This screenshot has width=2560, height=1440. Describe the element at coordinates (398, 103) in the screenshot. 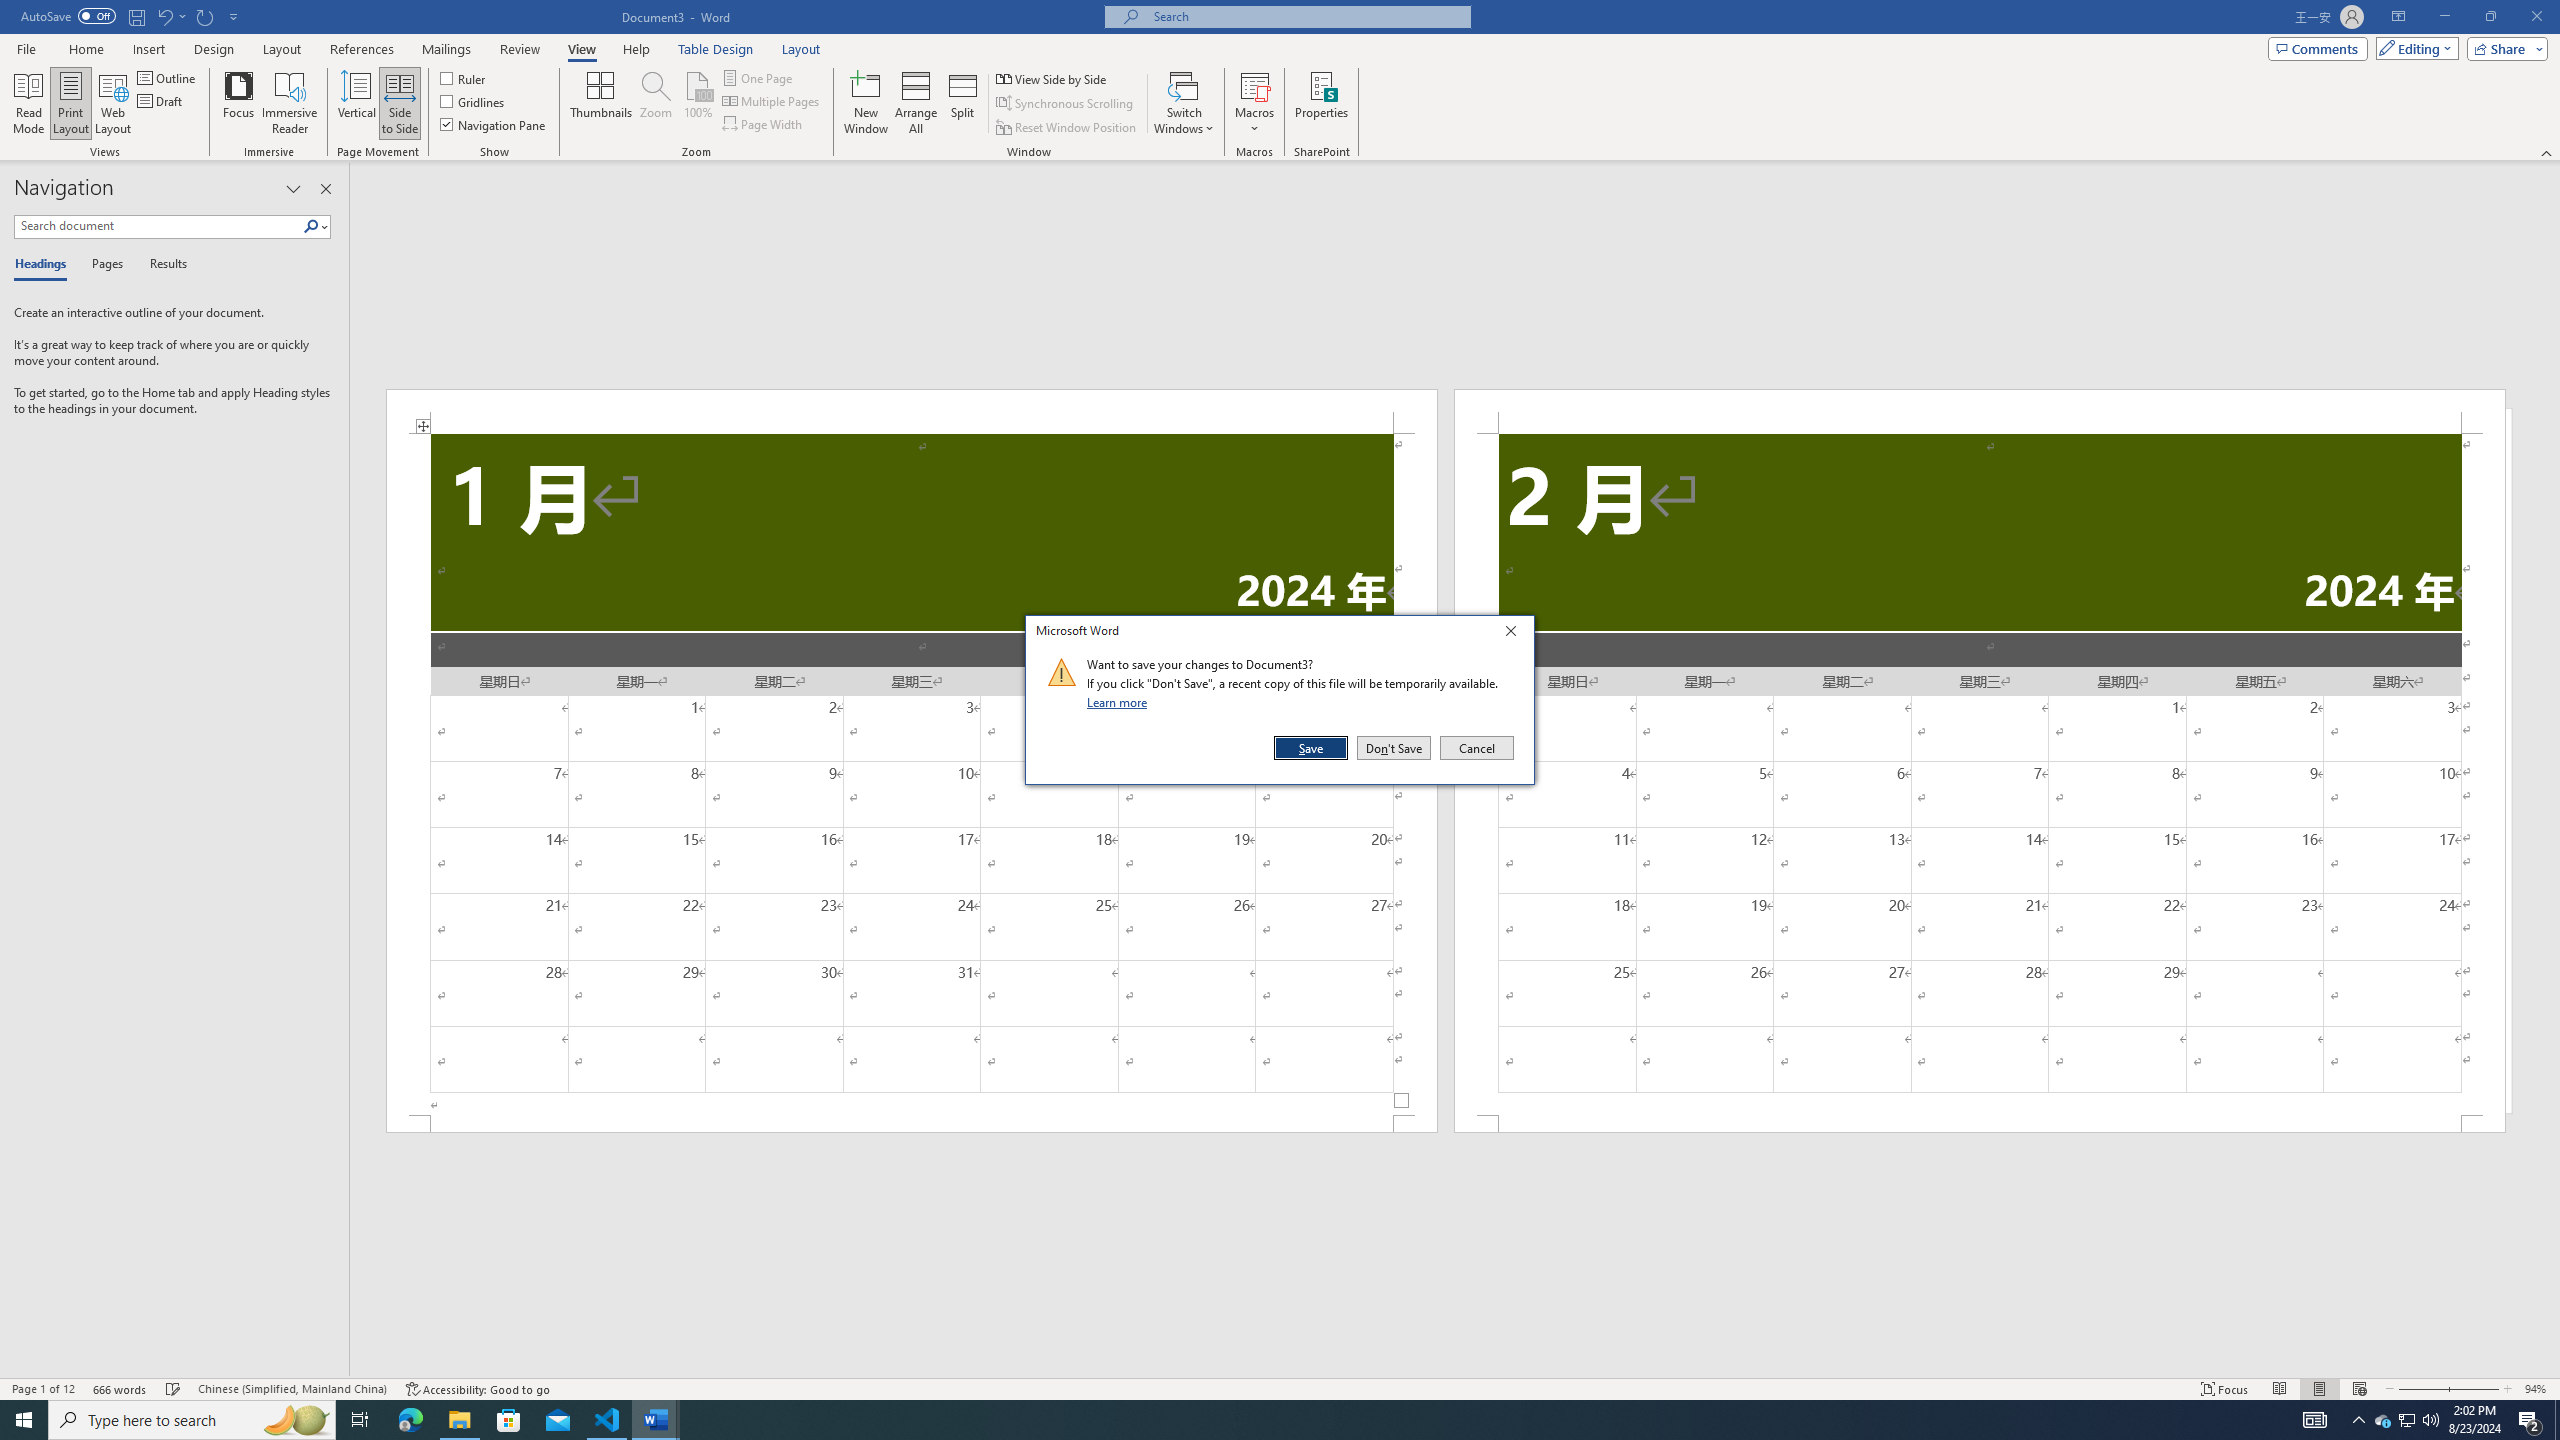

I see `Side to Side` at that location.